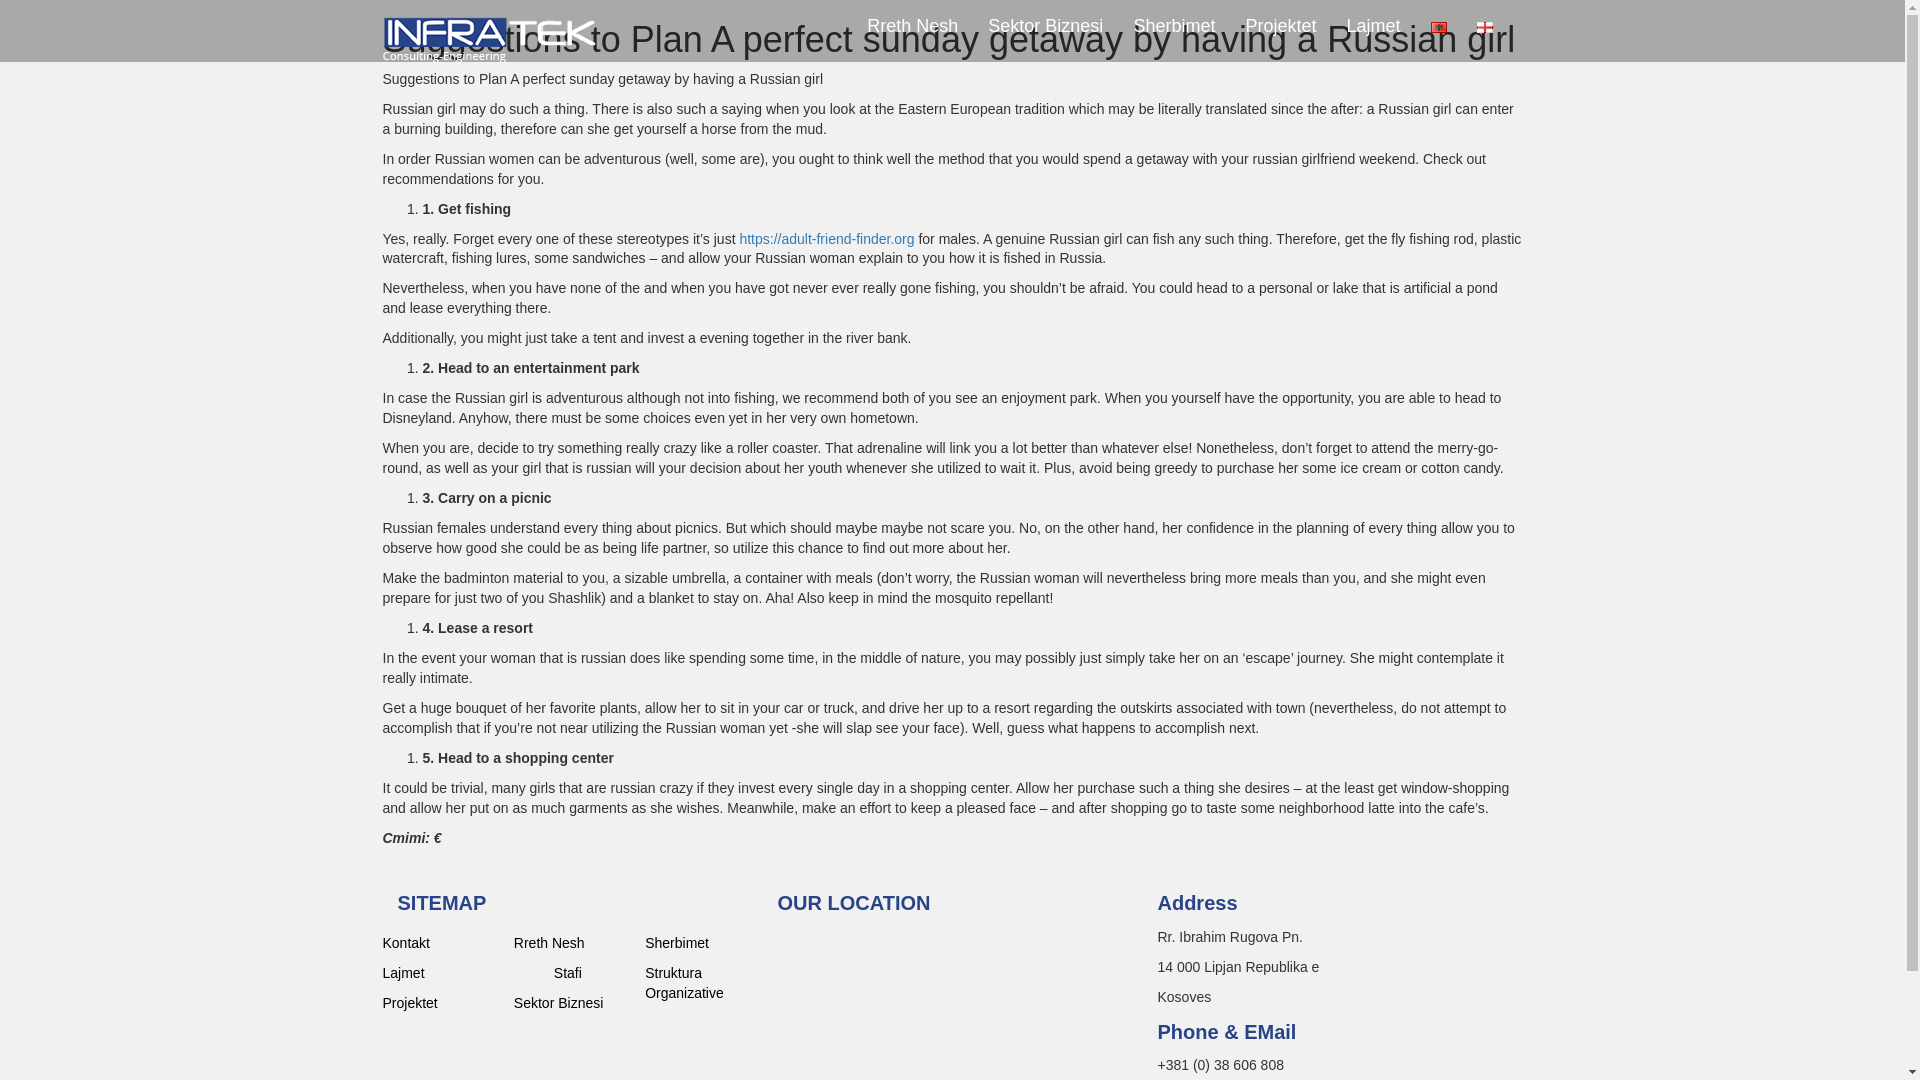 The height and width of the screenshot is (1080, 1920). What do you see at coordinates (440, 972) in the screenshot?
I see `Lajmet` at bounding box center [440, 972].